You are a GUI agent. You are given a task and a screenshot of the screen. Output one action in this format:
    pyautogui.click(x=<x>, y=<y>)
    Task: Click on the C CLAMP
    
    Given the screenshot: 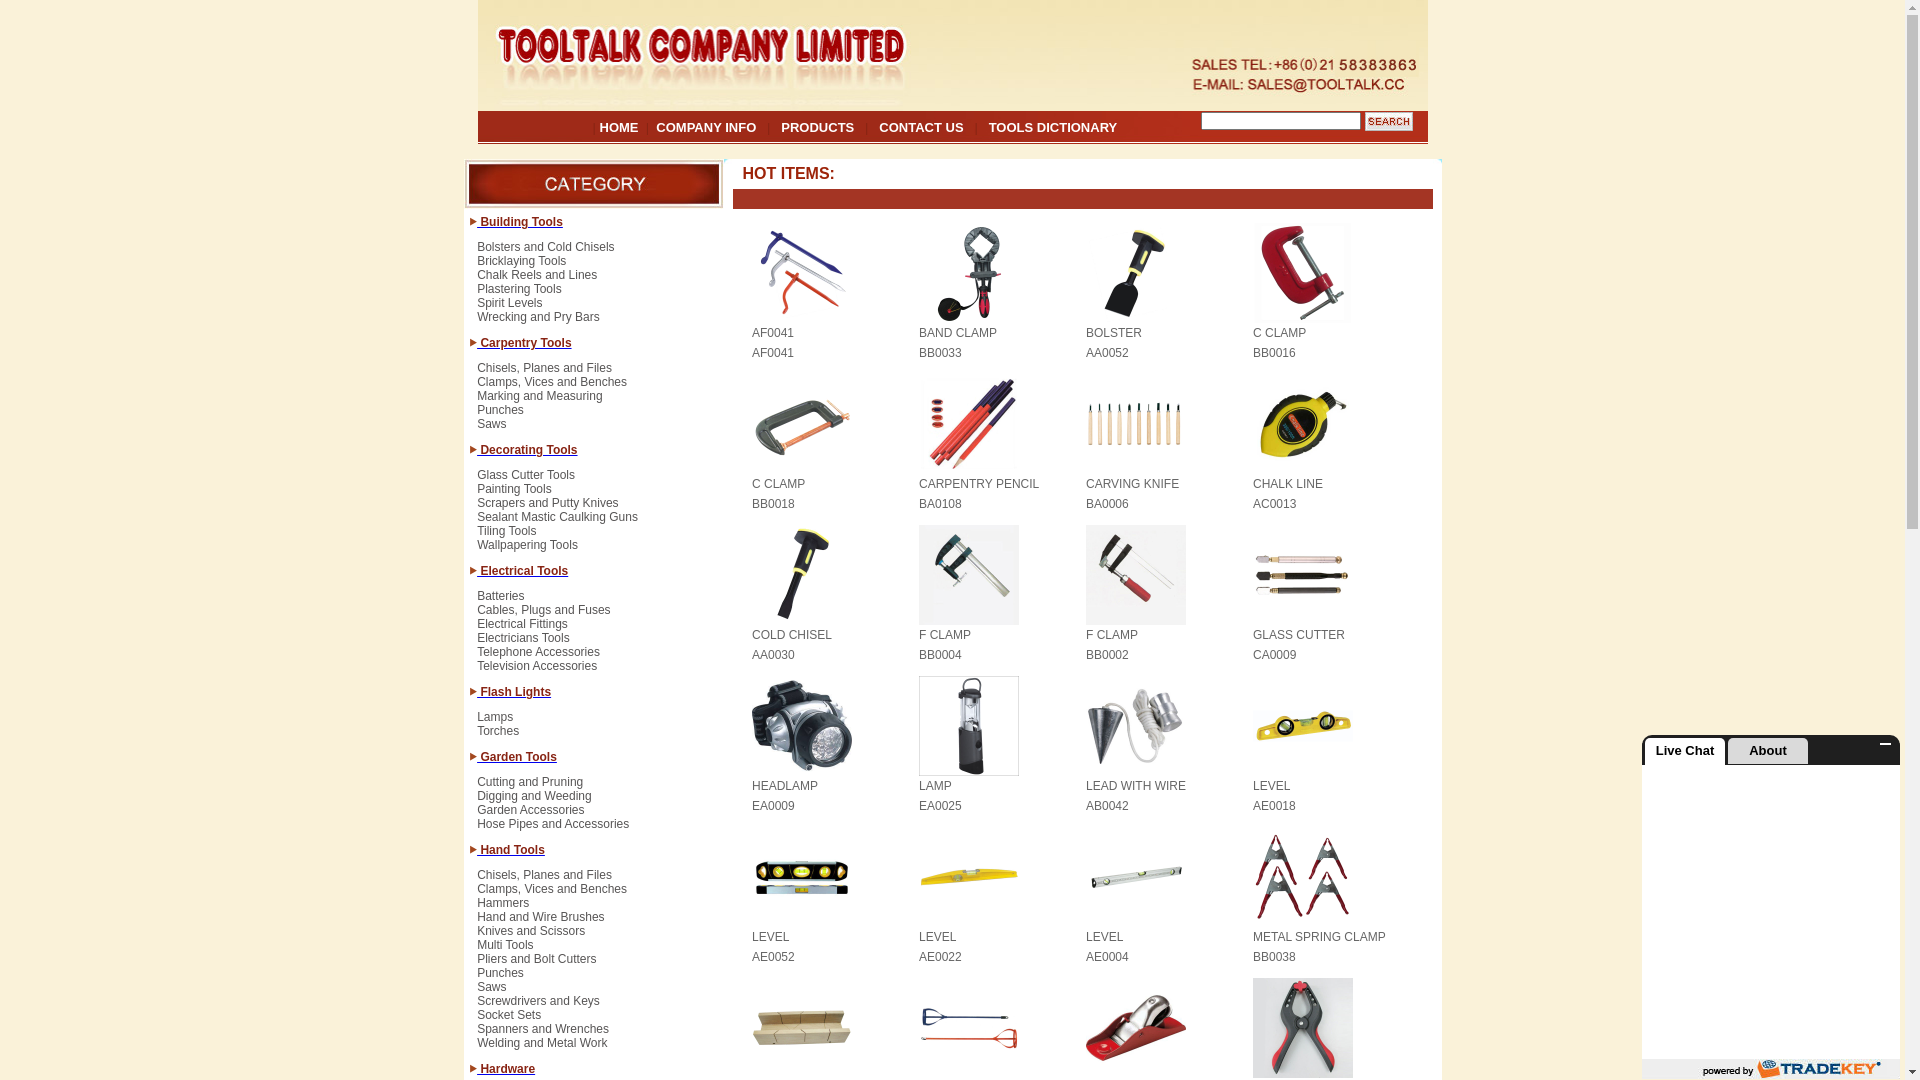 What is the action you would take?
    pyautogui.click(x=1280, y=333)
    